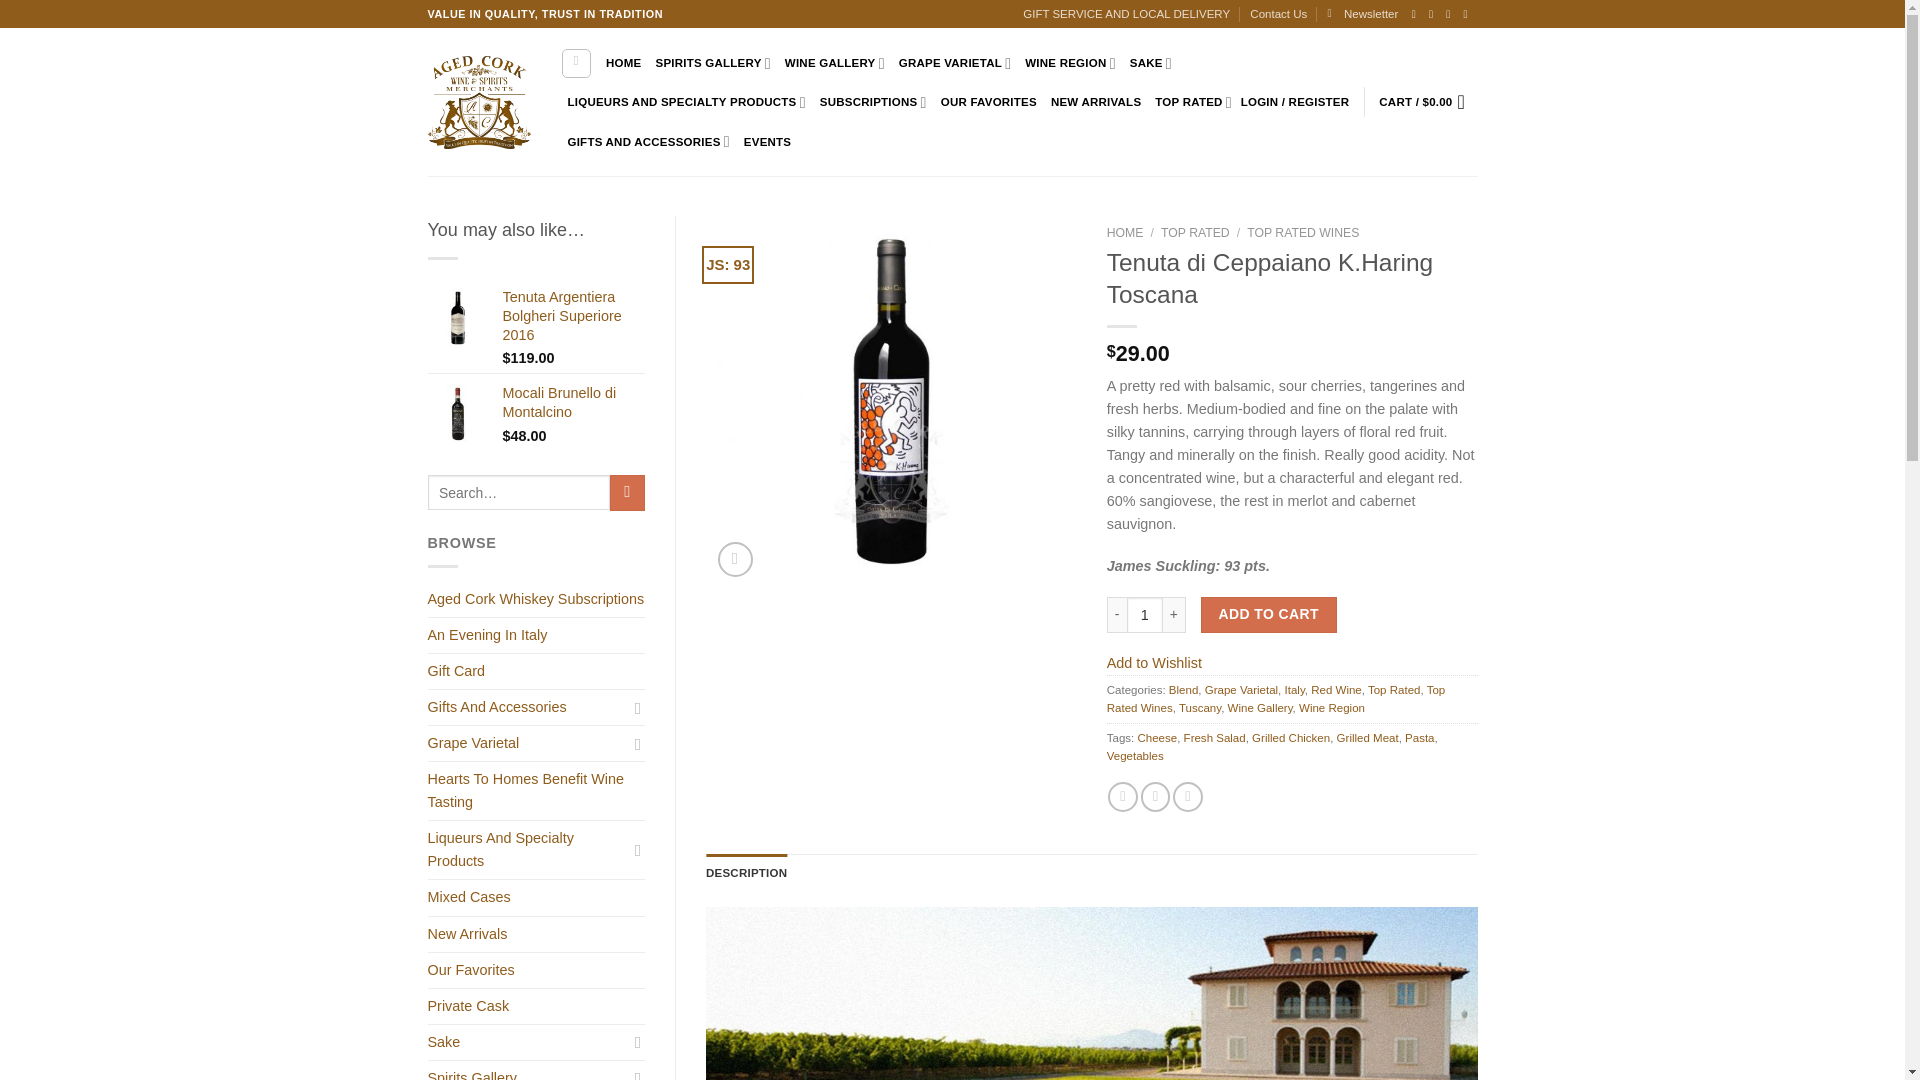  I want to click on Send us an email, so click(1451, 14).